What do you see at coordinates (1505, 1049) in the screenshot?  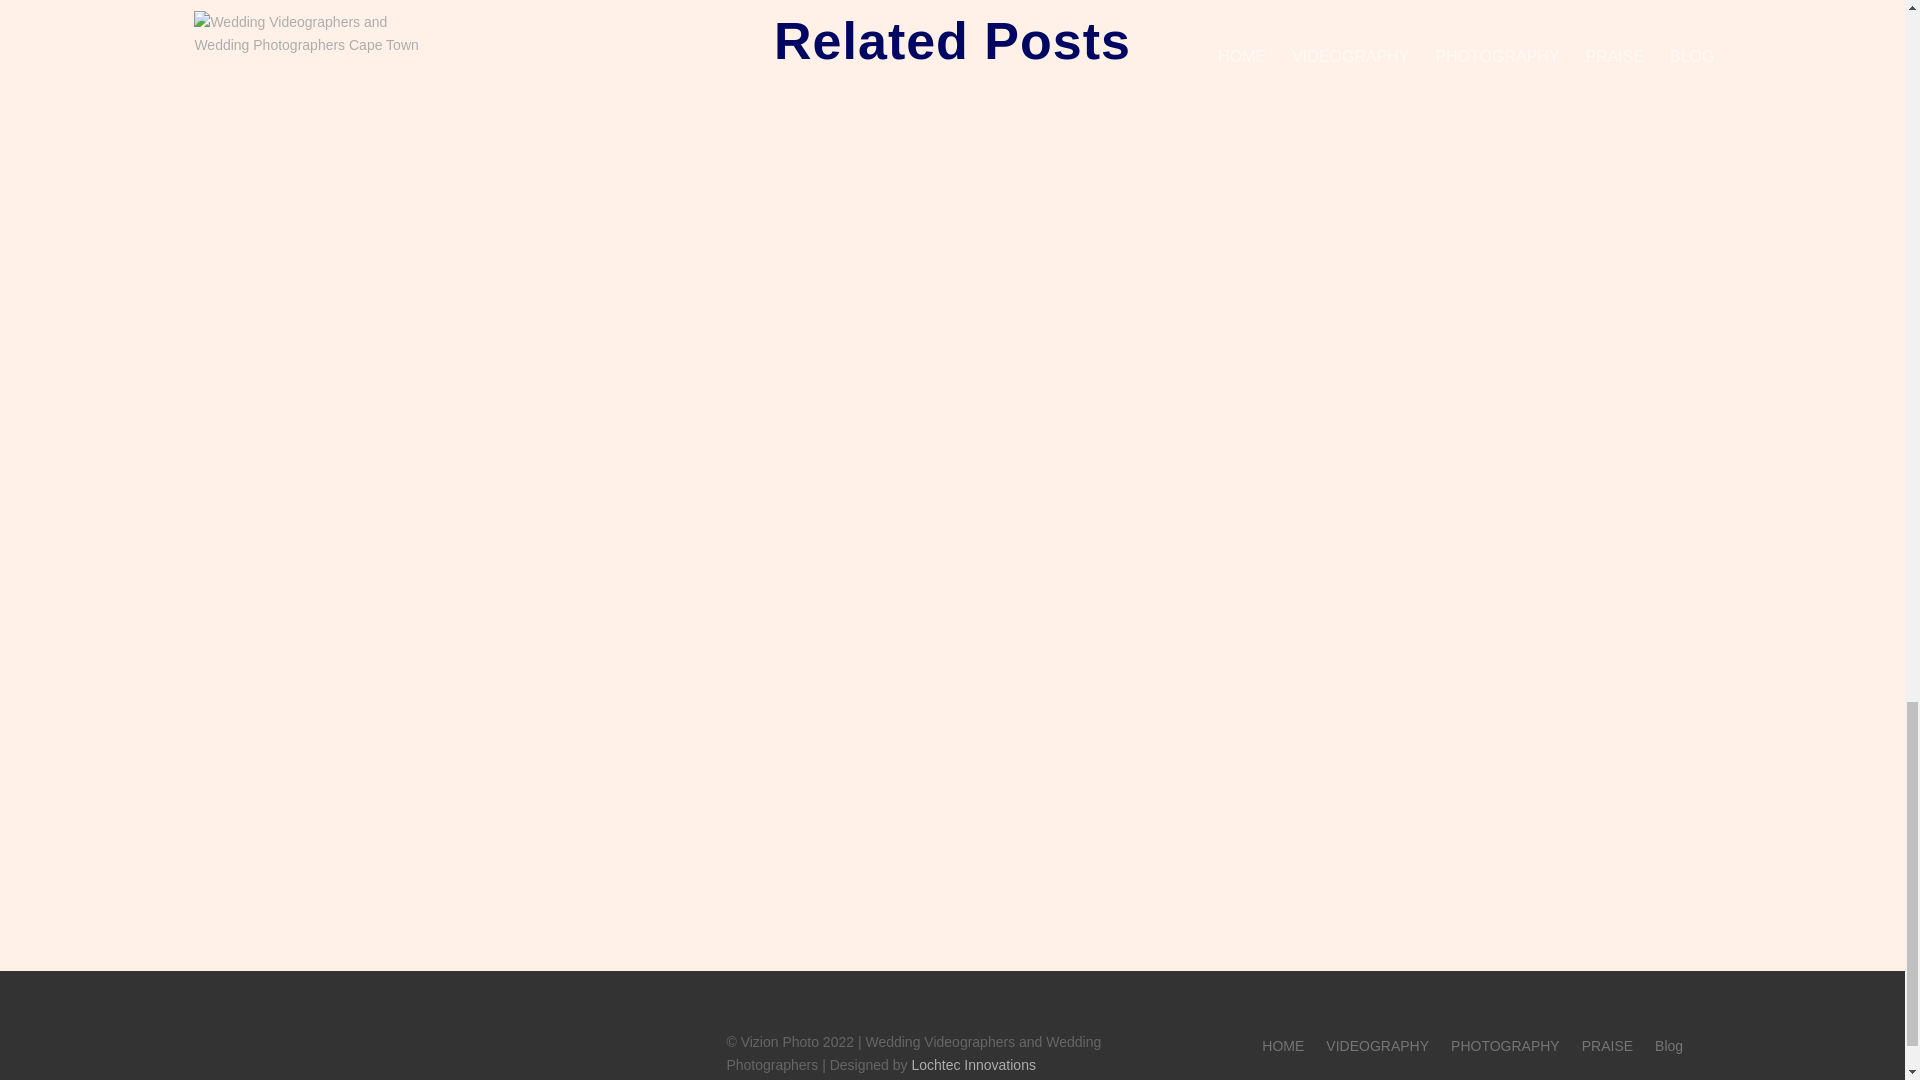 I see `PHOTOGRAPHY` at bounding box center [1505, 1049].